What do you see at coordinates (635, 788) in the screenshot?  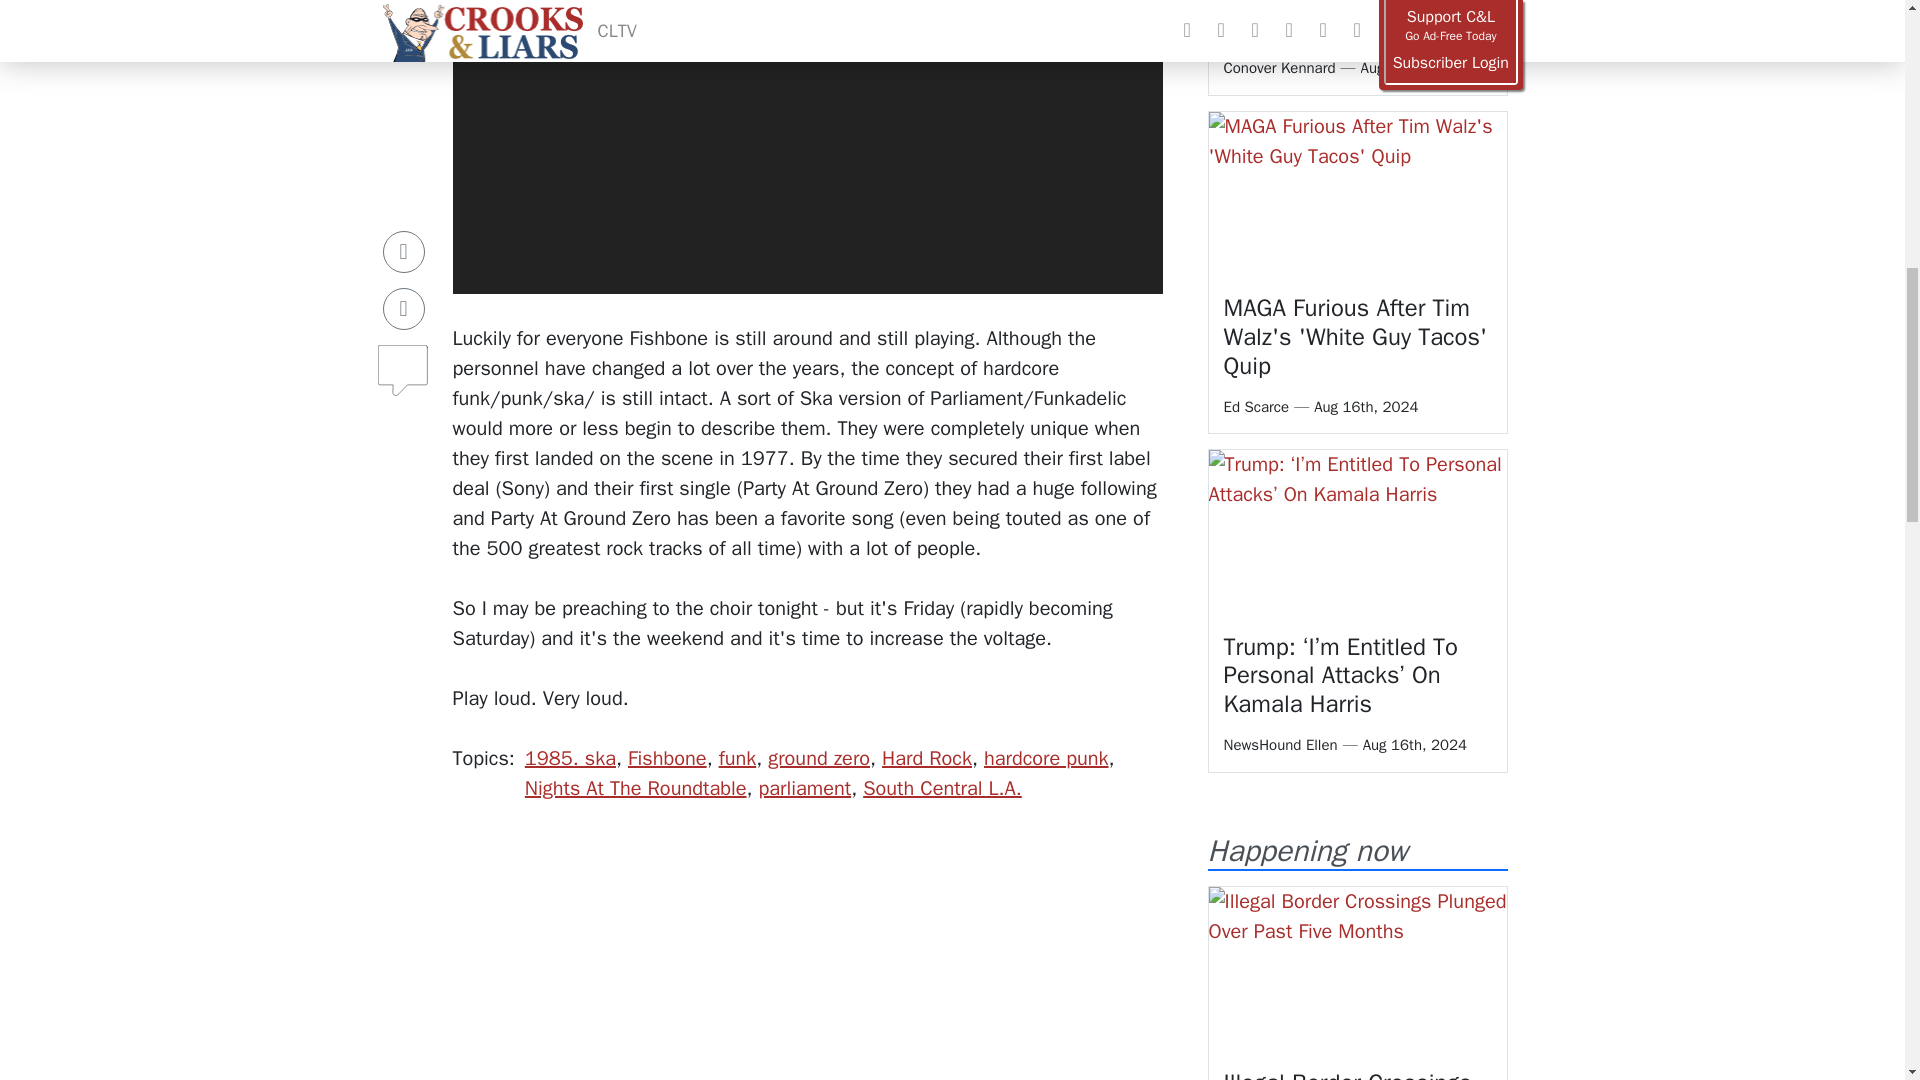 I see `Nights At The Roundtable` at bounding box center [635, 788].